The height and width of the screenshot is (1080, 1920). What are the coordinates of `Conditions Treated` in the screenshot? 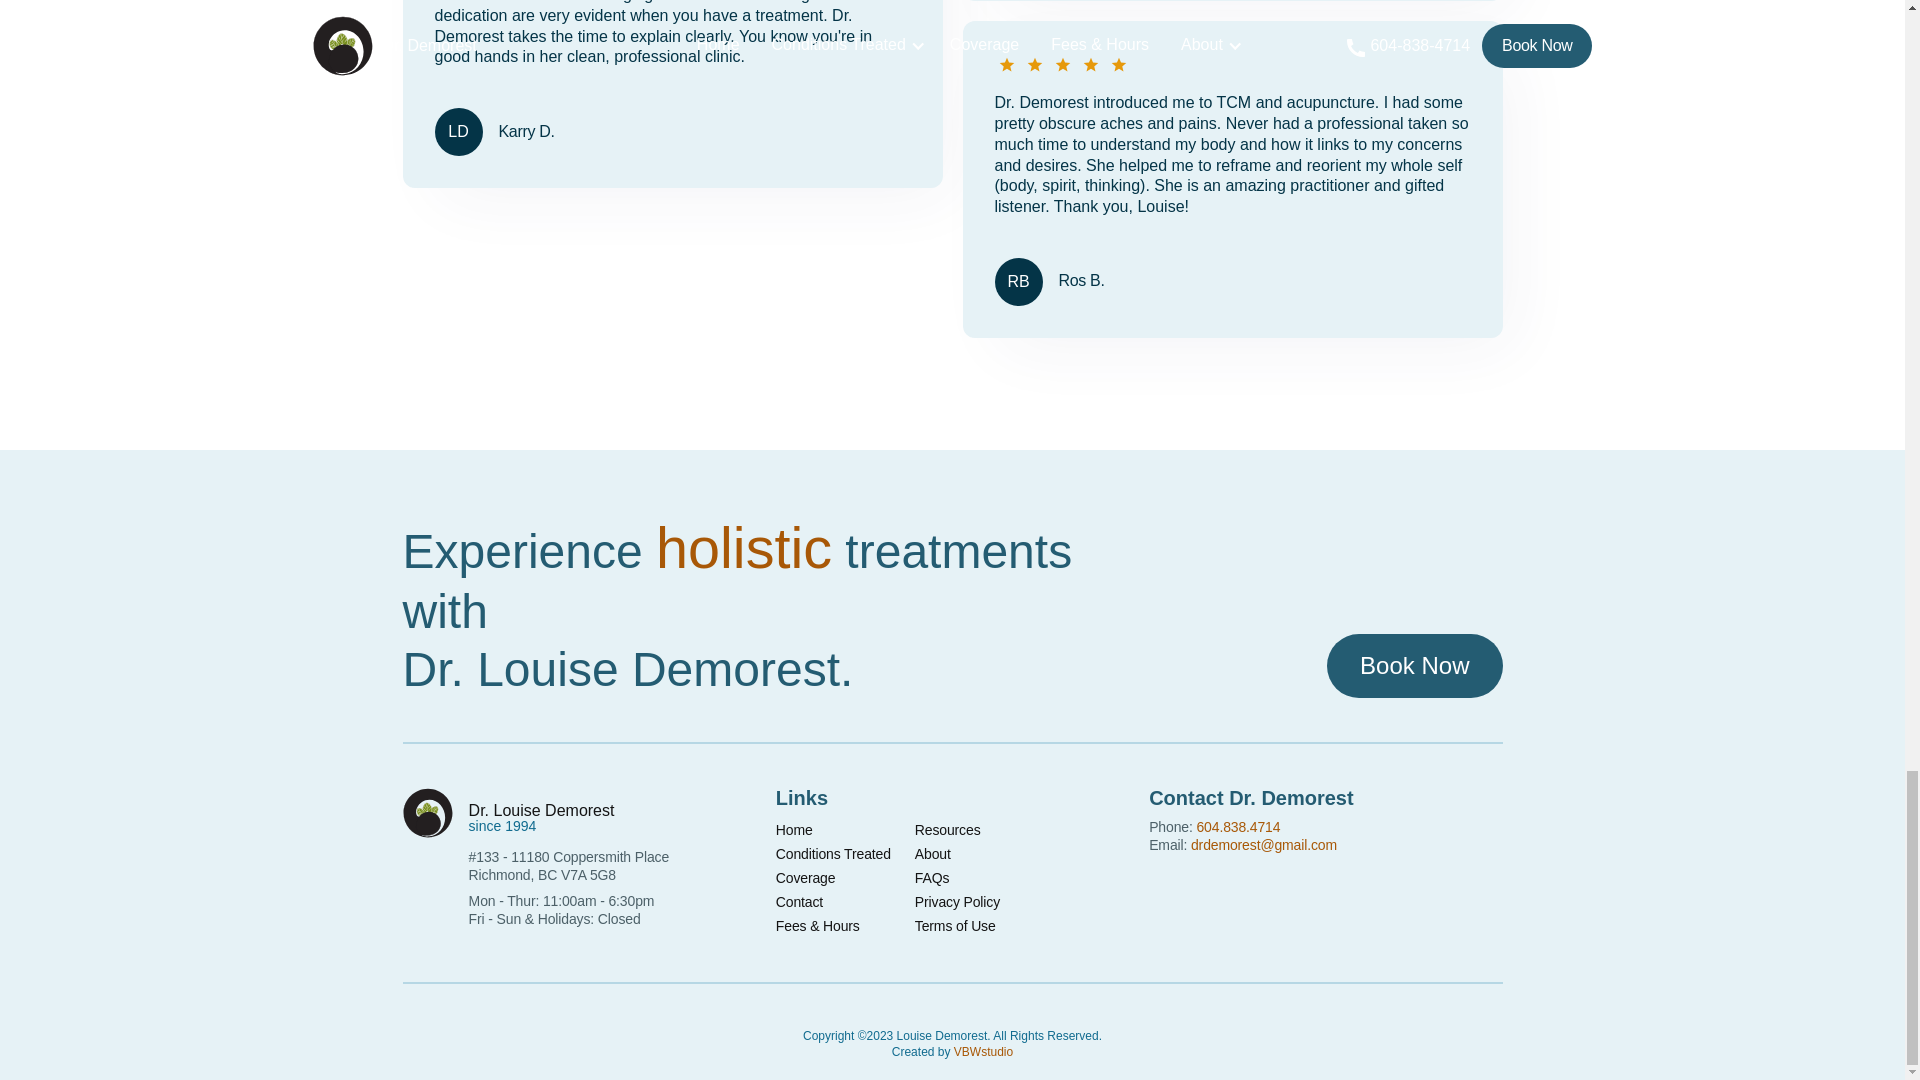 It's located at (832, 854).